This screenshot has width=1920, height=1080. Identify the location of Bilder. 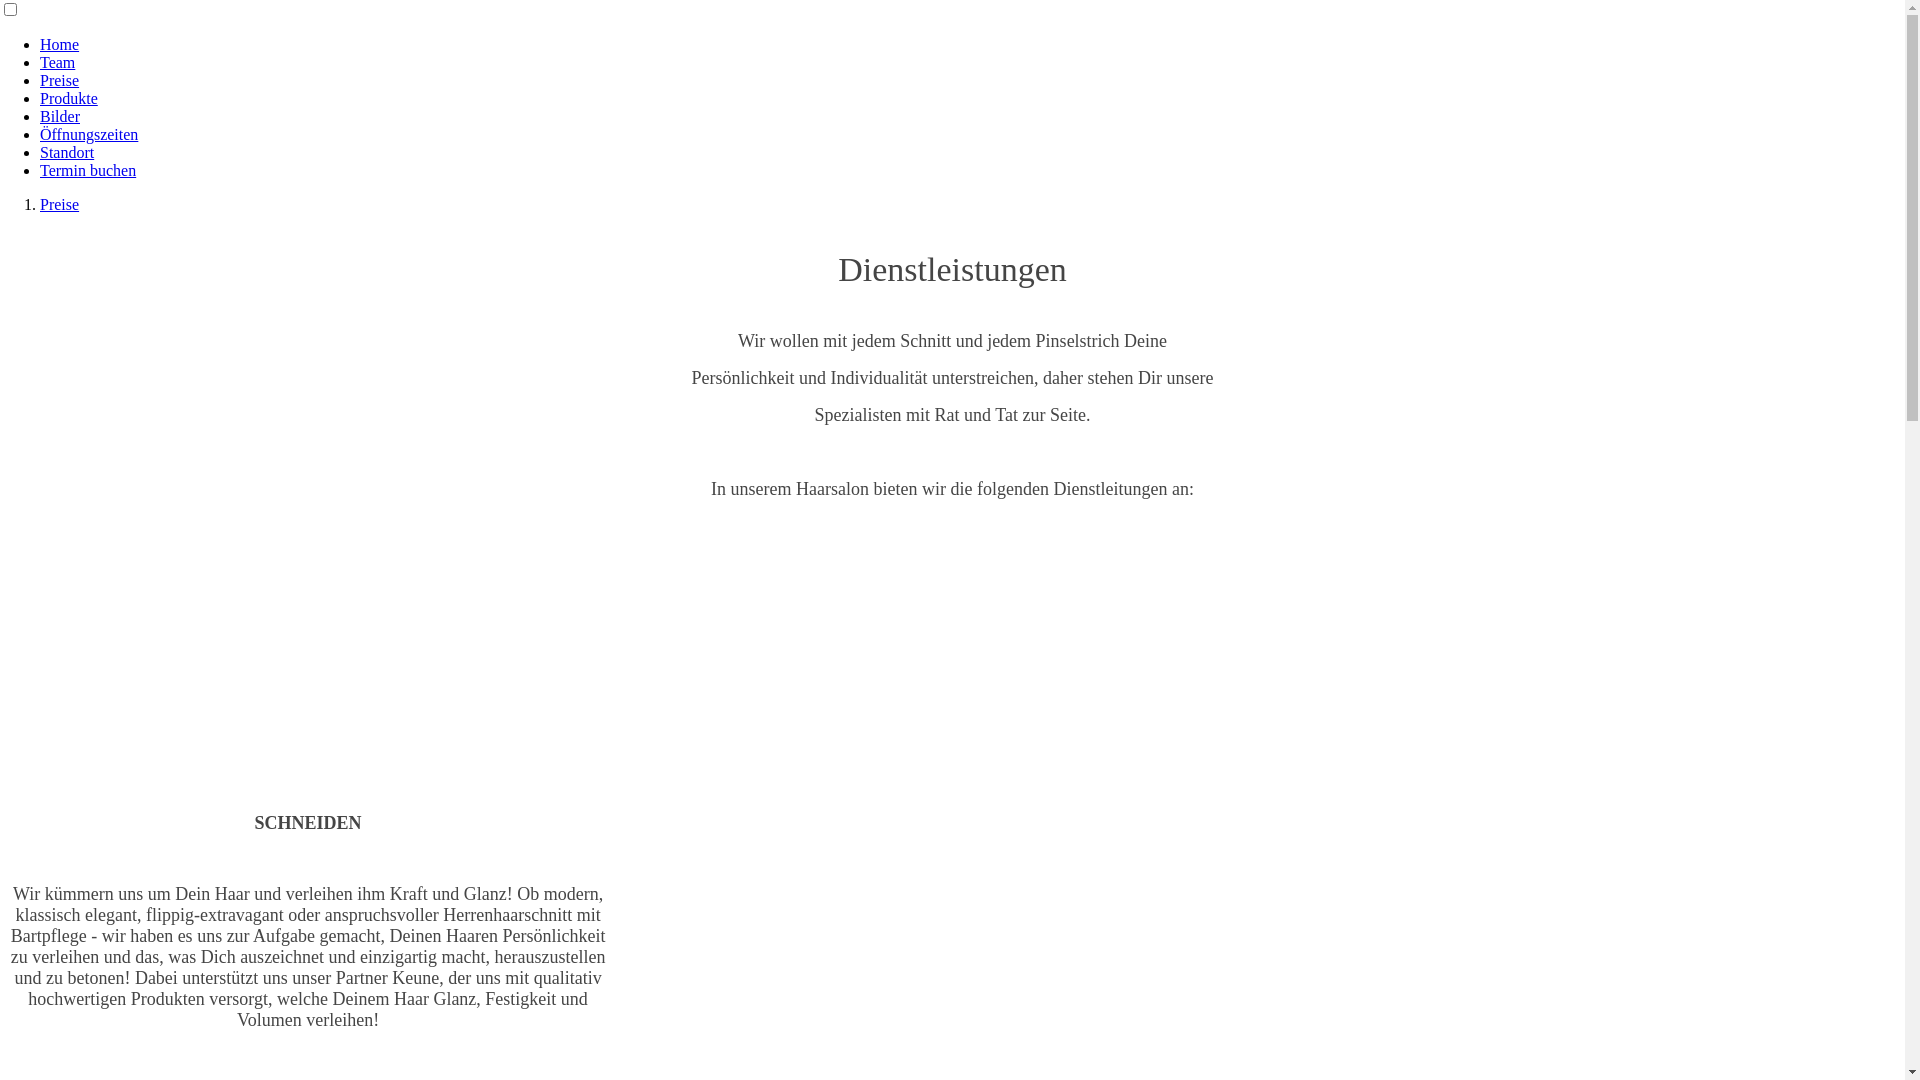
(60, 116).